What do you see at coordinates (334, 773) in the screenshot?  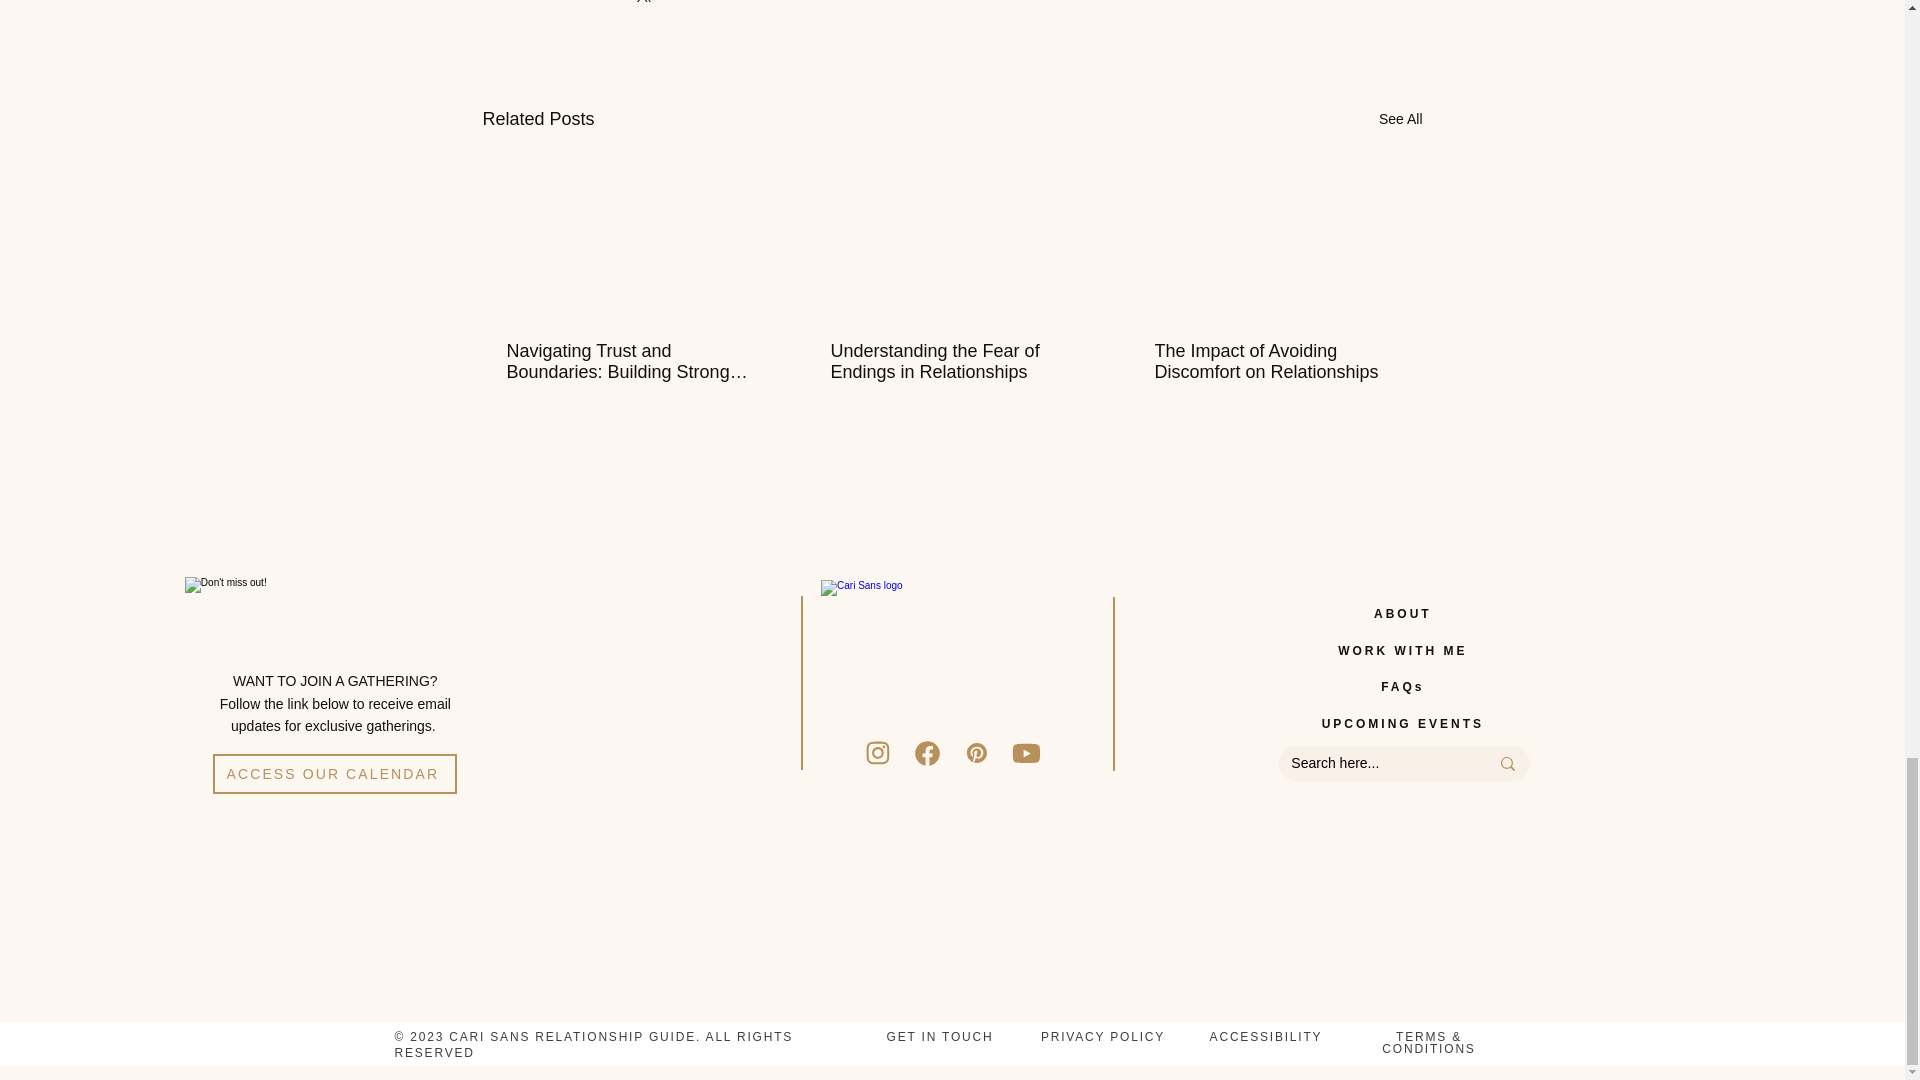 I see `ACCESS OUR CALENDAR` at bounding box center [334, 773].